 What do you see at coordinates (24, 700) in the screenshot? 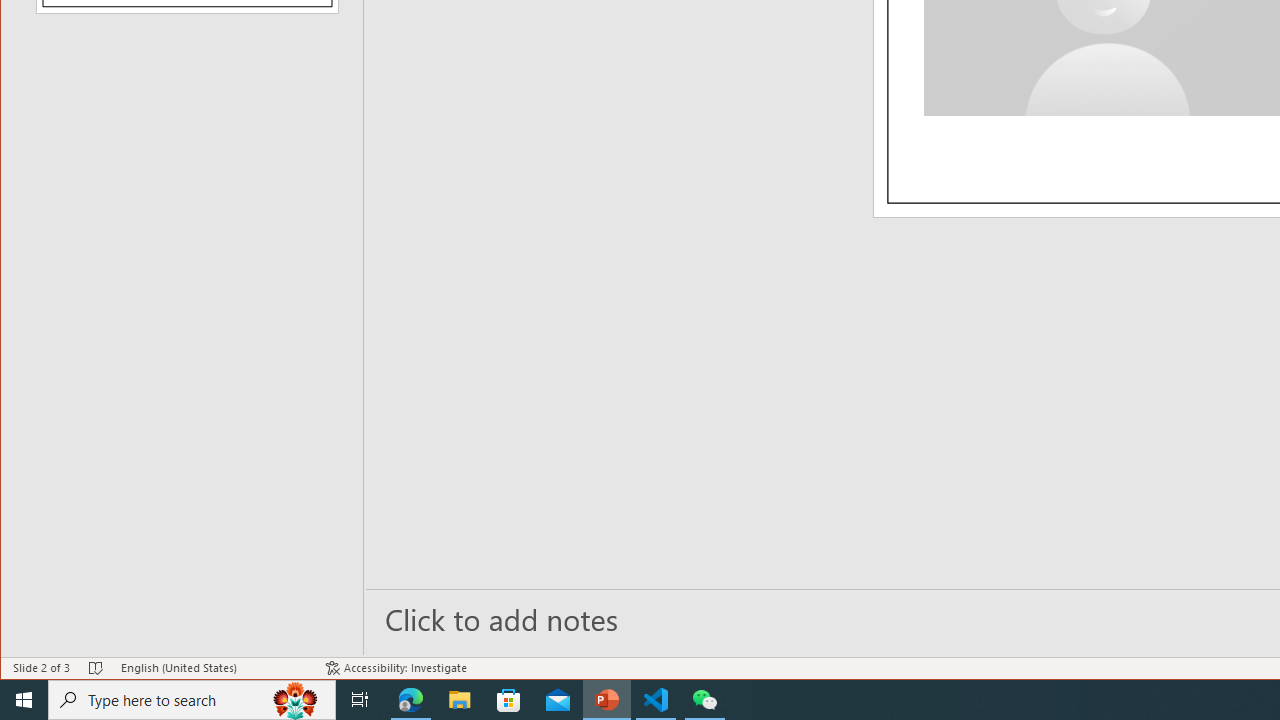
I see `Start` at bounding box center [24, 700].